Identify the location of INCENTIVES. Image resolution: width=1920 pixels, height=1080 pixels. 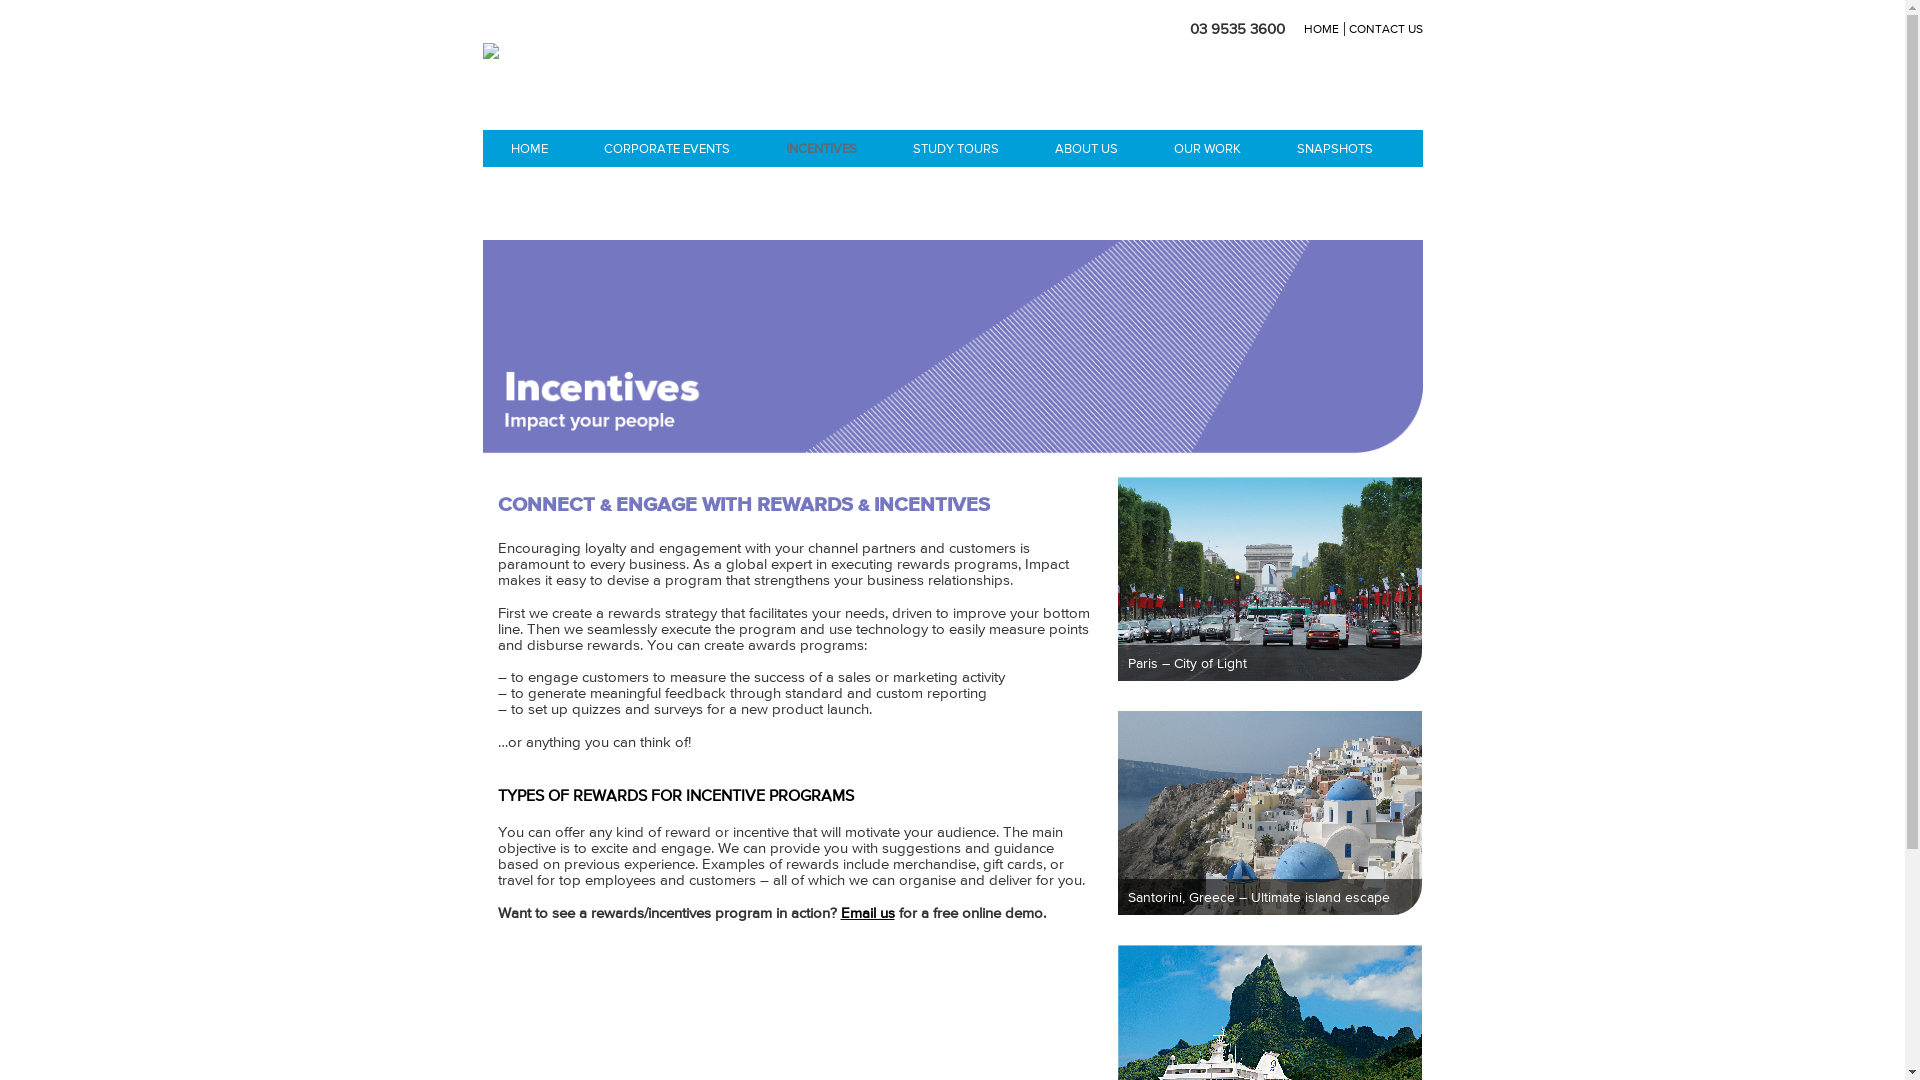
(822, 148).